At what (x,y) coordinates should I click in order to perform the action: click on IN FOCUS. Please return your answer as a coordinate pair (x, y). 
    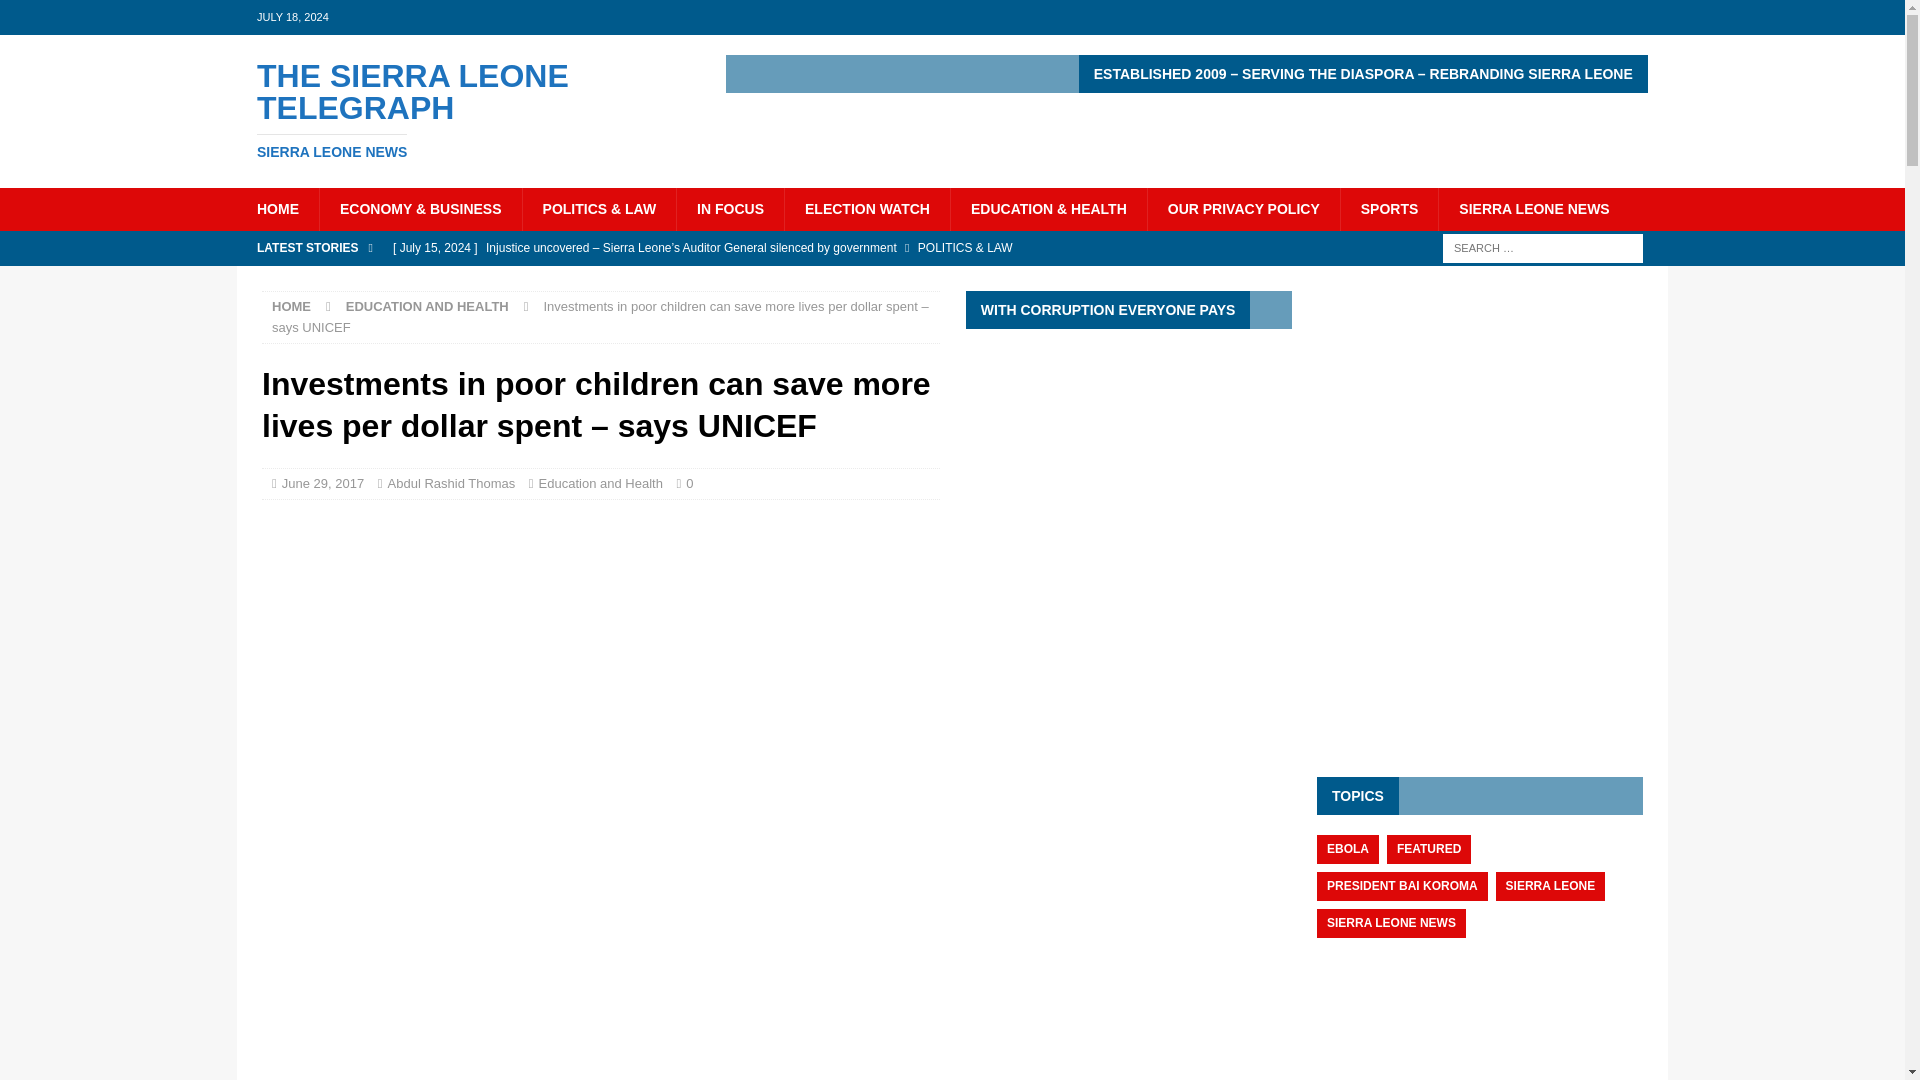
    Looking at the image, I should click on (729, 208).